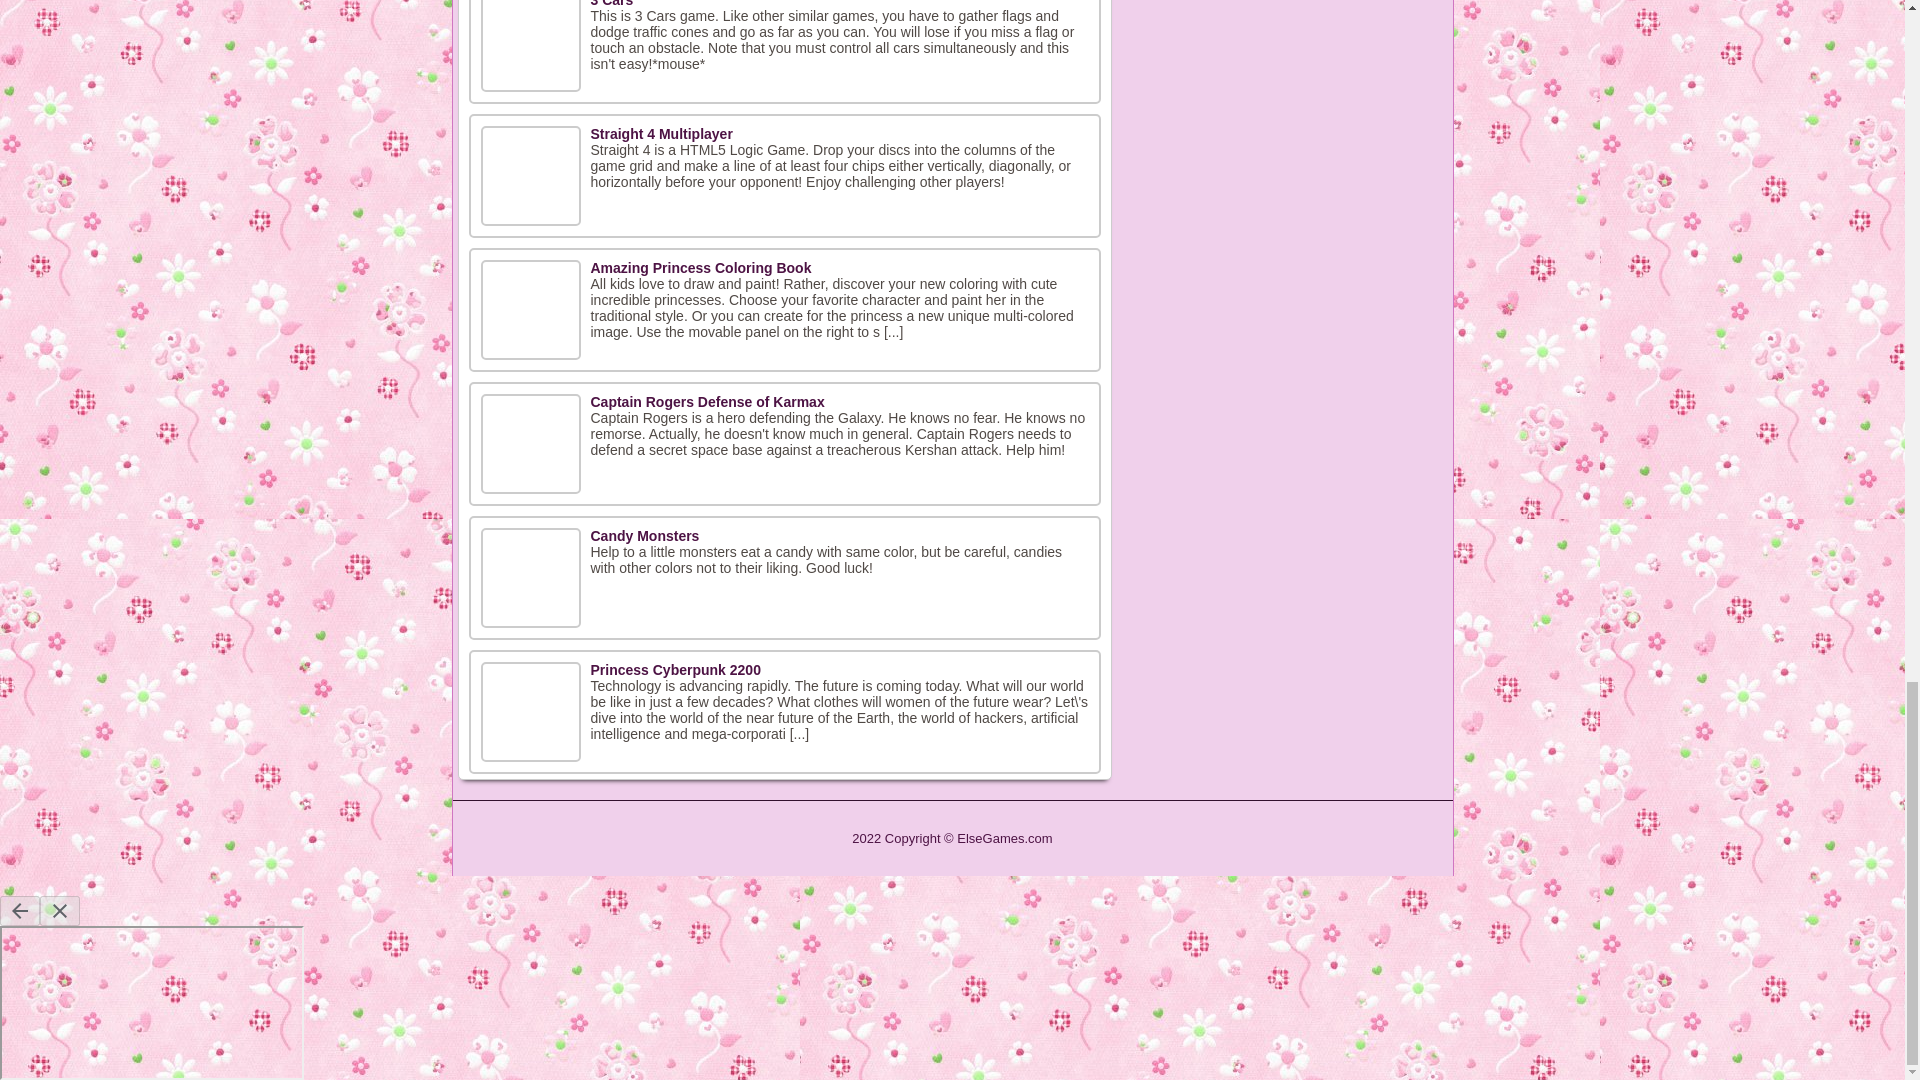  I want to click on Amazing Princess Coloring Book, so click(700, 268).